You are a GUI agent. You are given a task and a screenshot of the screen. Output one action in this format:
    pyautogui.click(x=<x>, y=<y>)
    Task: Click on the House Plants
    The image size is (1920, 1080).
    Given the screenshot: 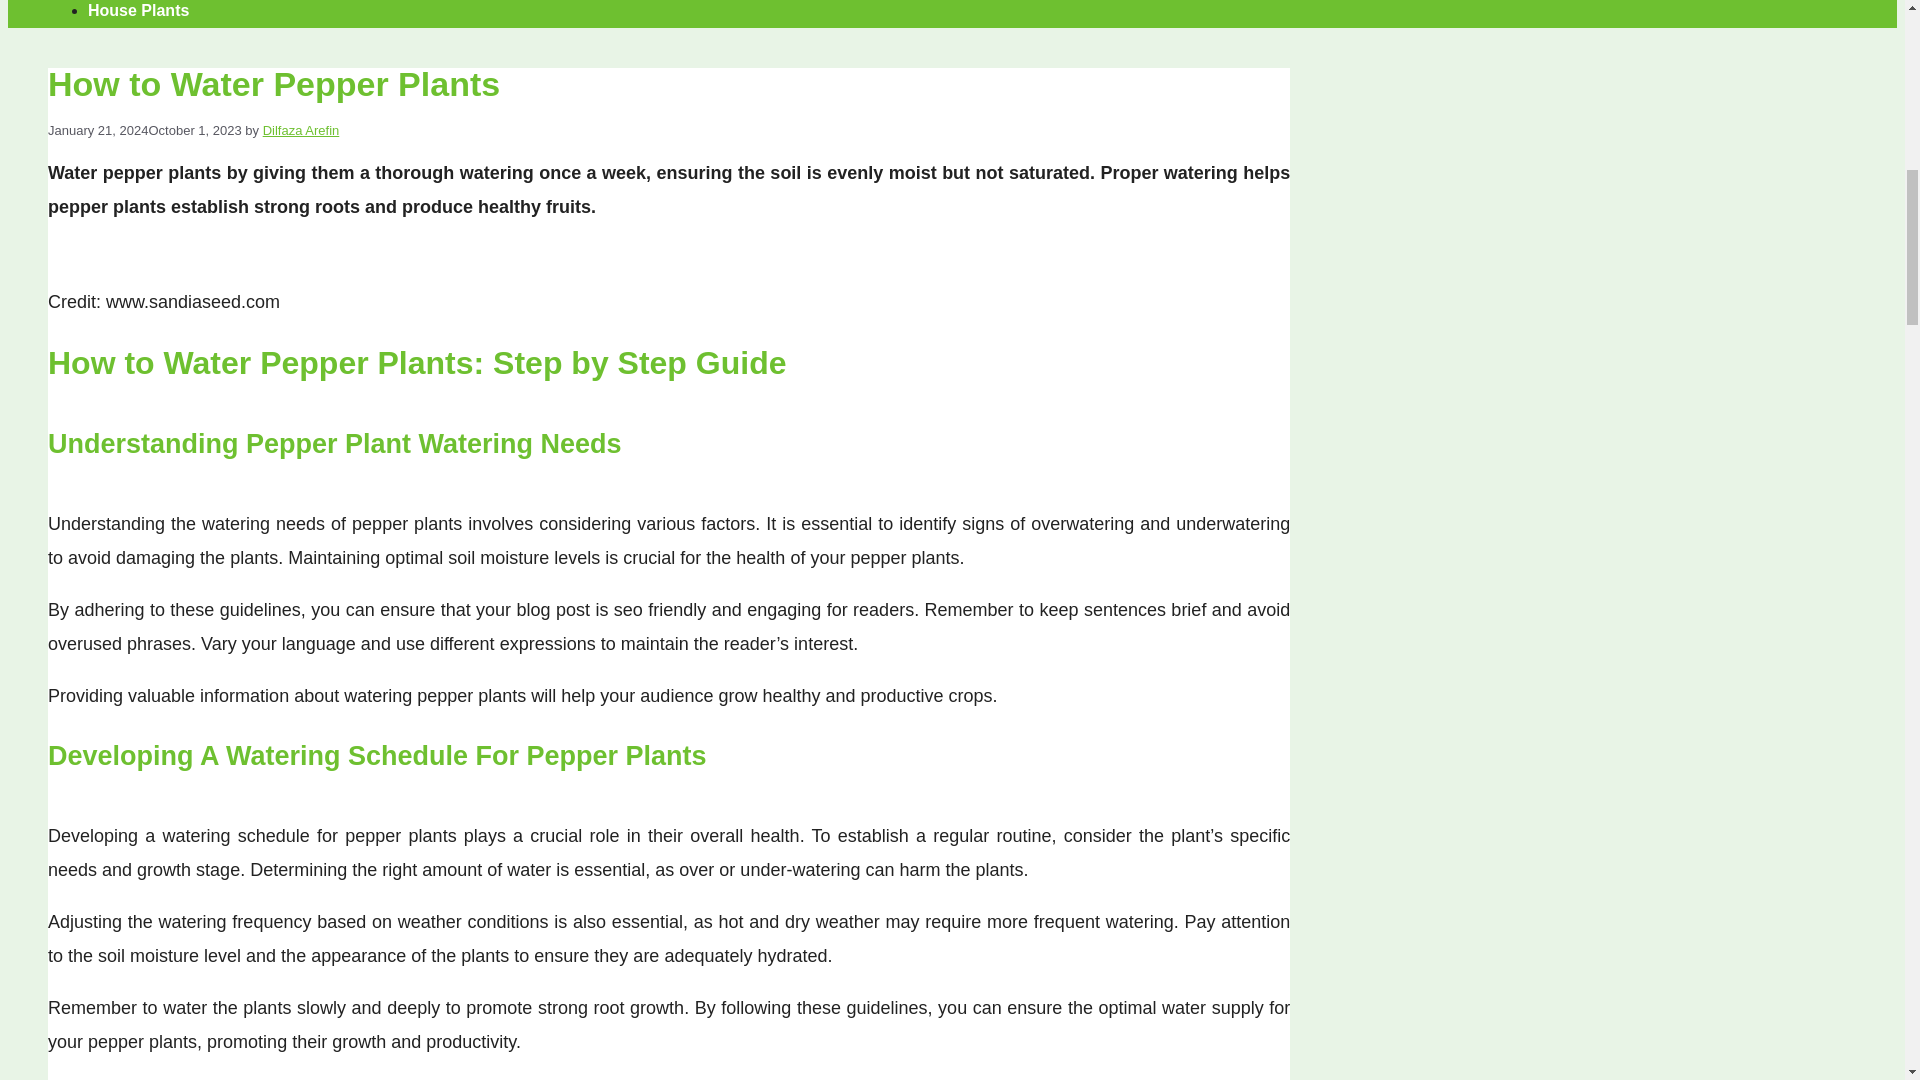 What is the action you would take?
    pyautogui.click(x=138, y=10)
    